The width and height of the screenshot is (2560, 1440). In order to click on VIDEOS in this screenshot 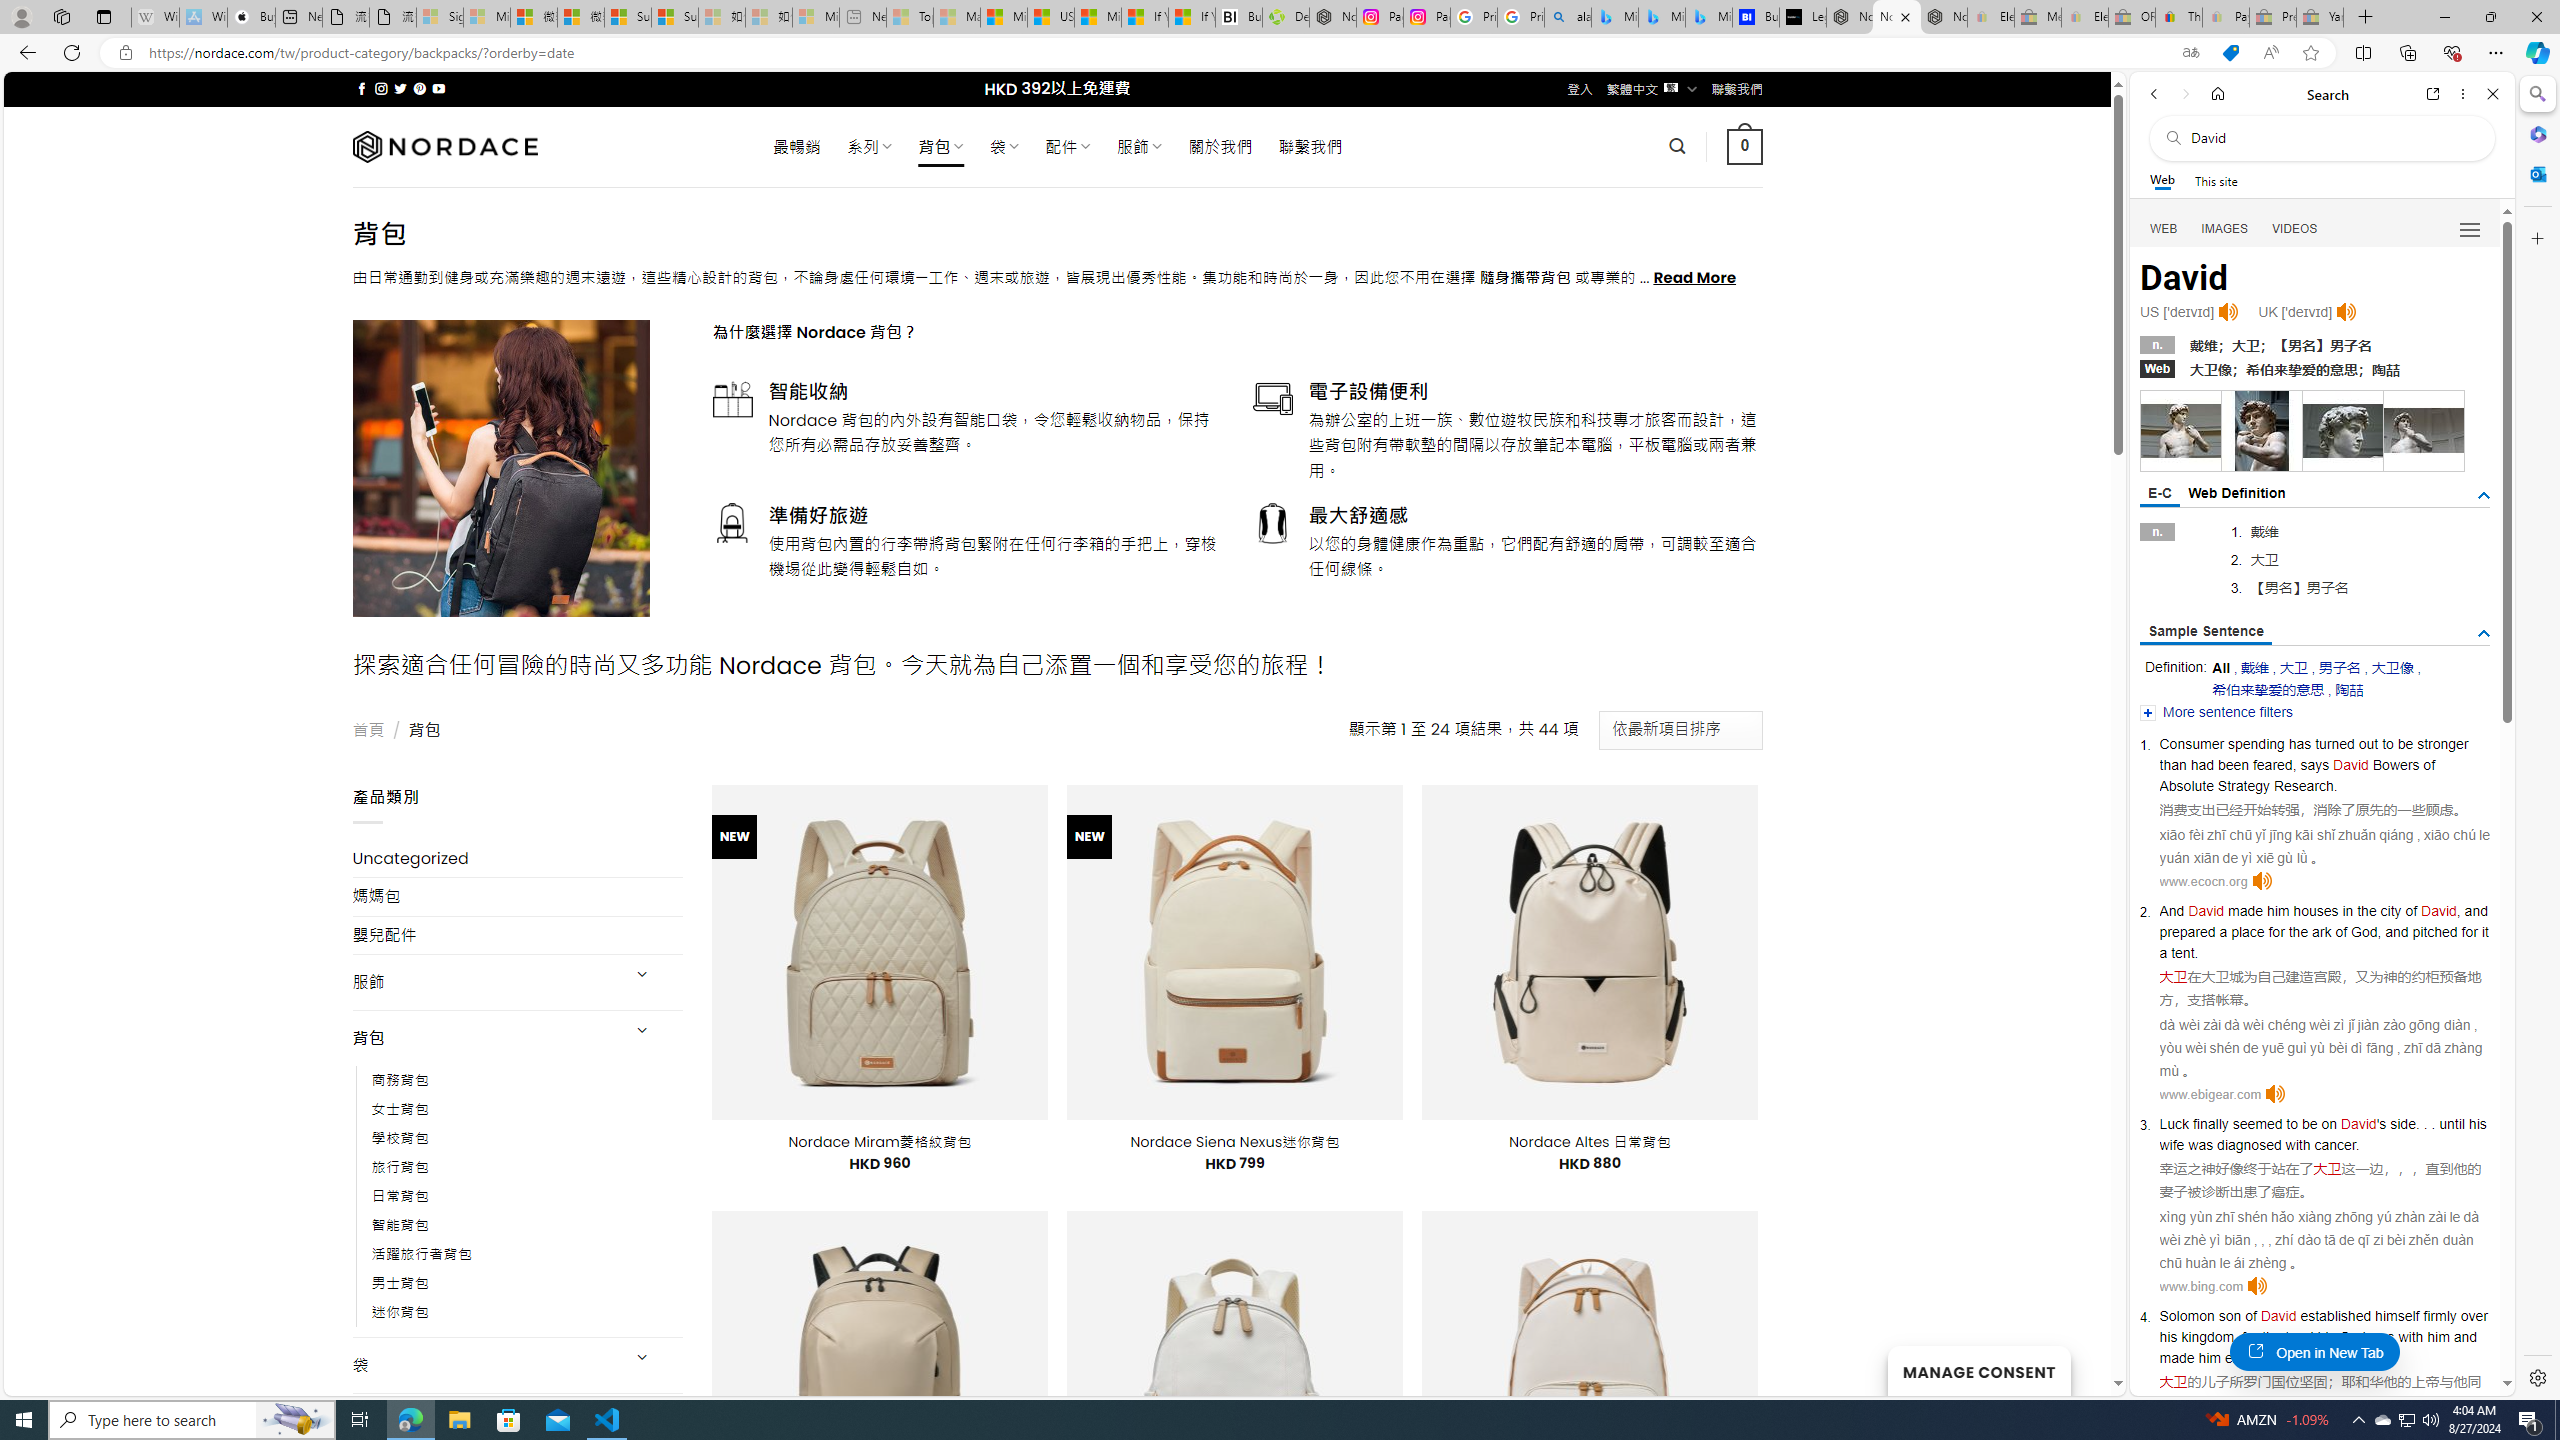, I will do `click(2294, 229)`.